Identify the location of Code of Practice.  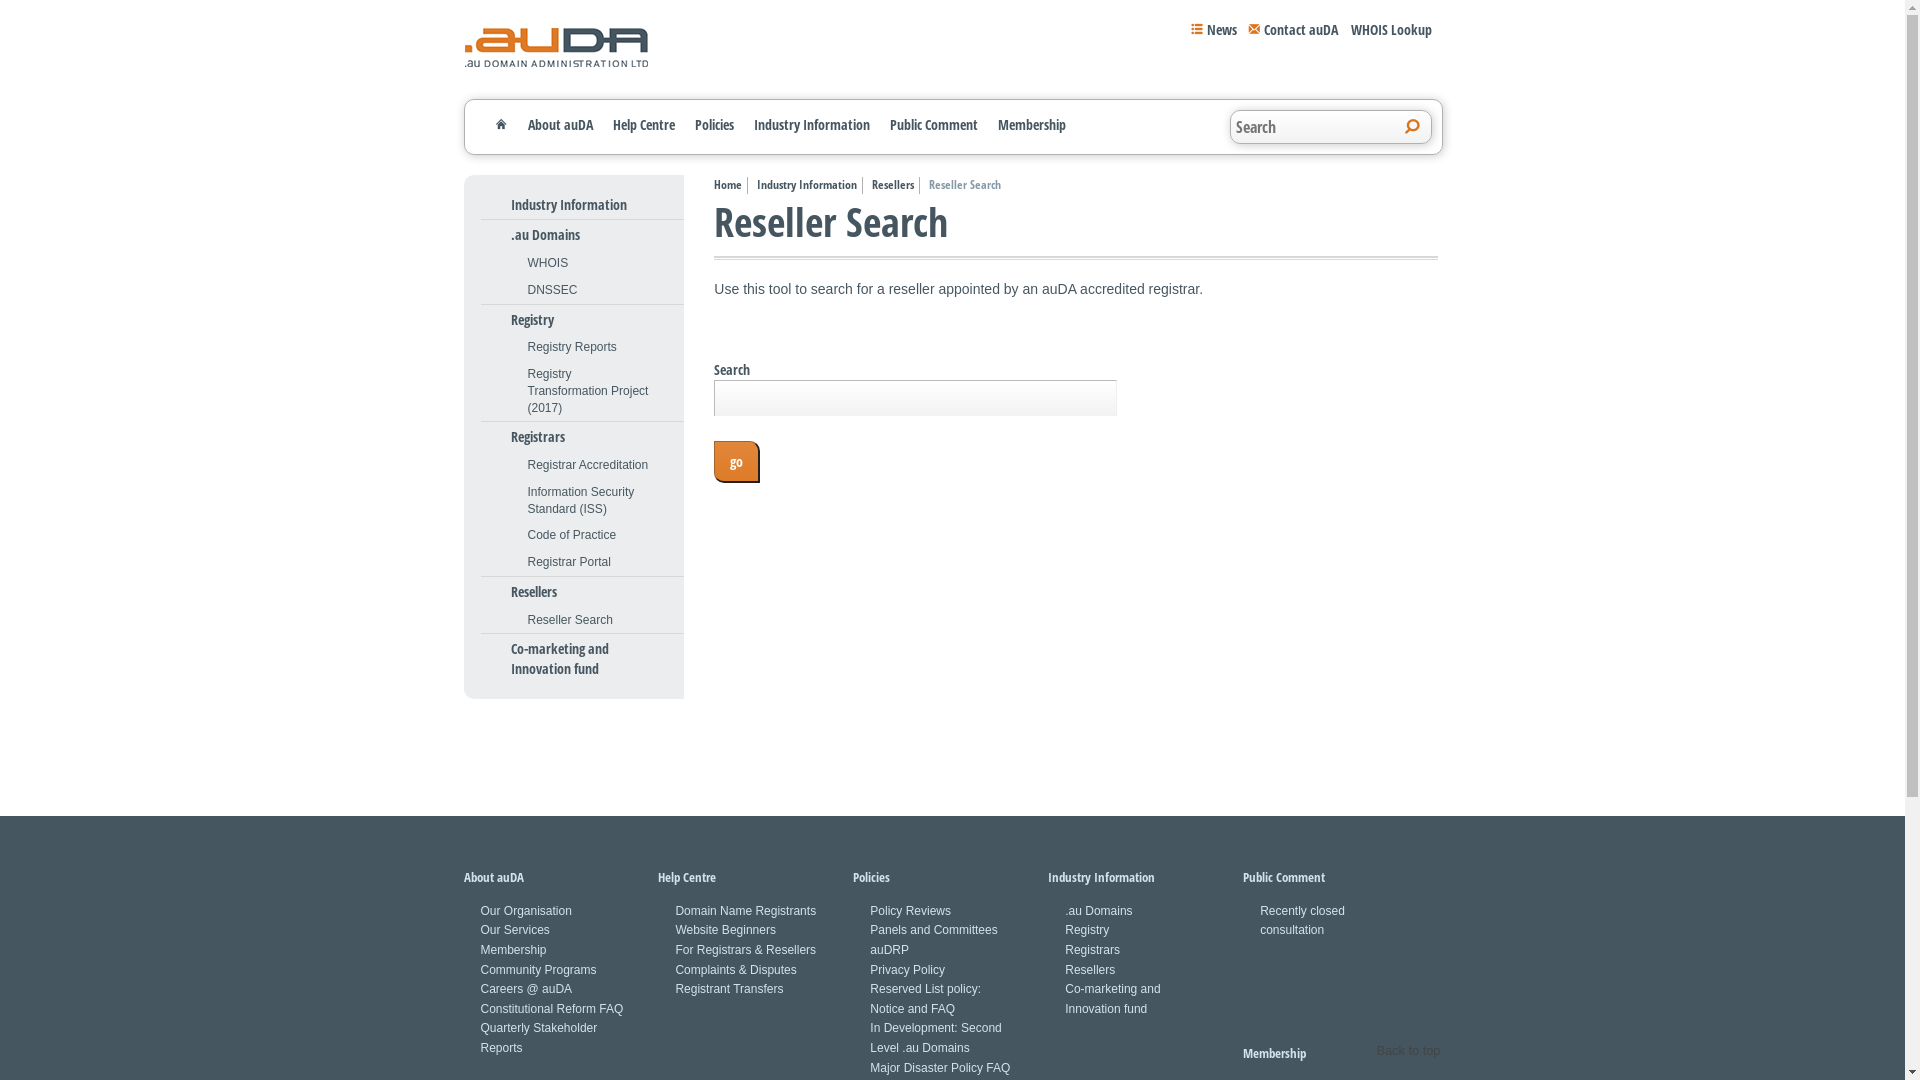
(572, 536).